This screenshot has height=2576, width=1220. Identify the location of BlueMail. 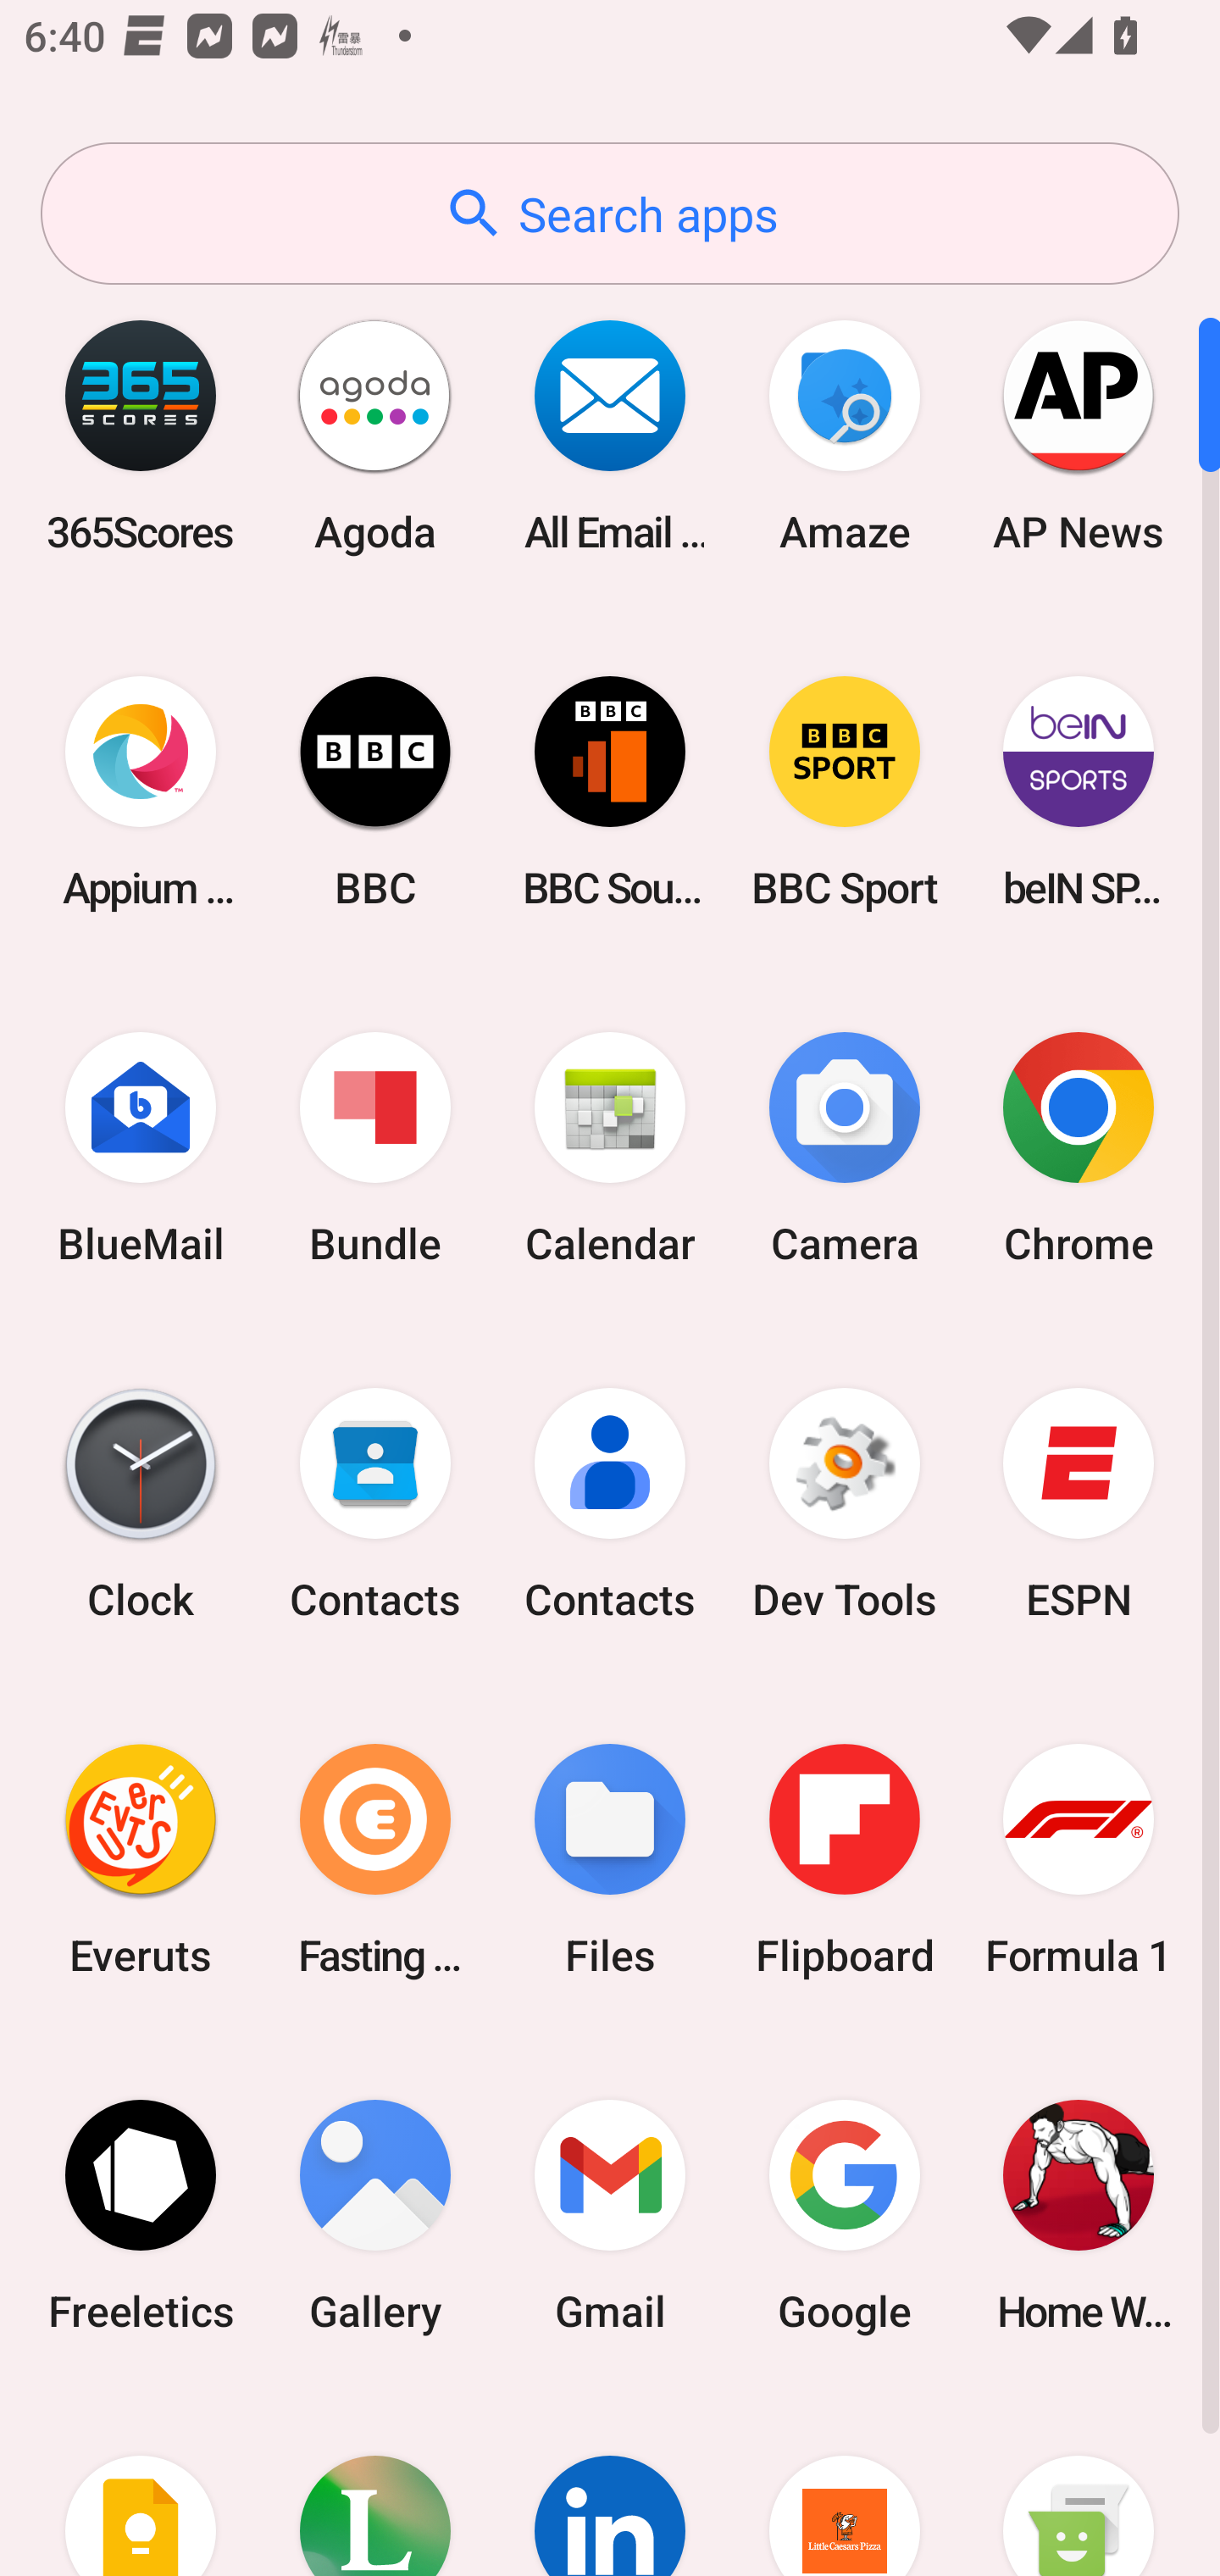
(141, 1149).